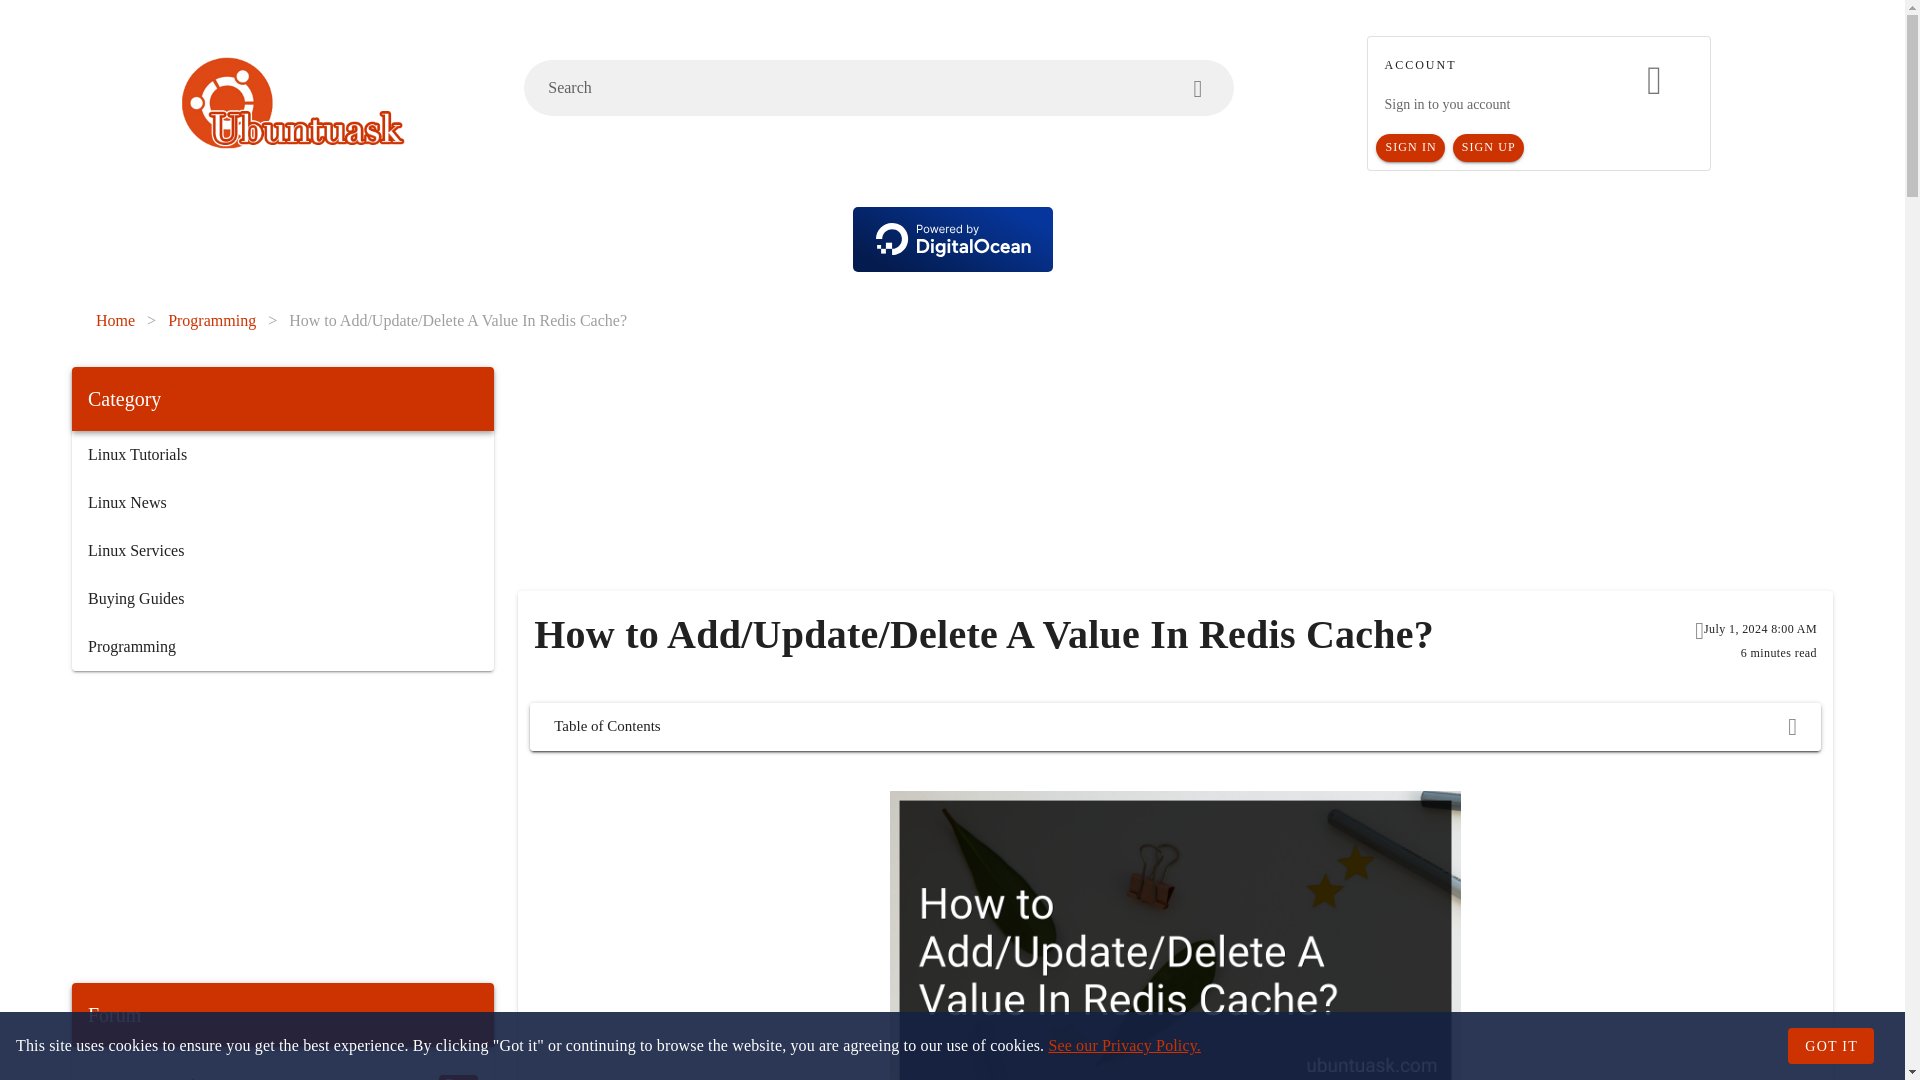  Describe the element at coordinates (282, 454) in the screenshot. I see `Linux Tutorials` at that location.